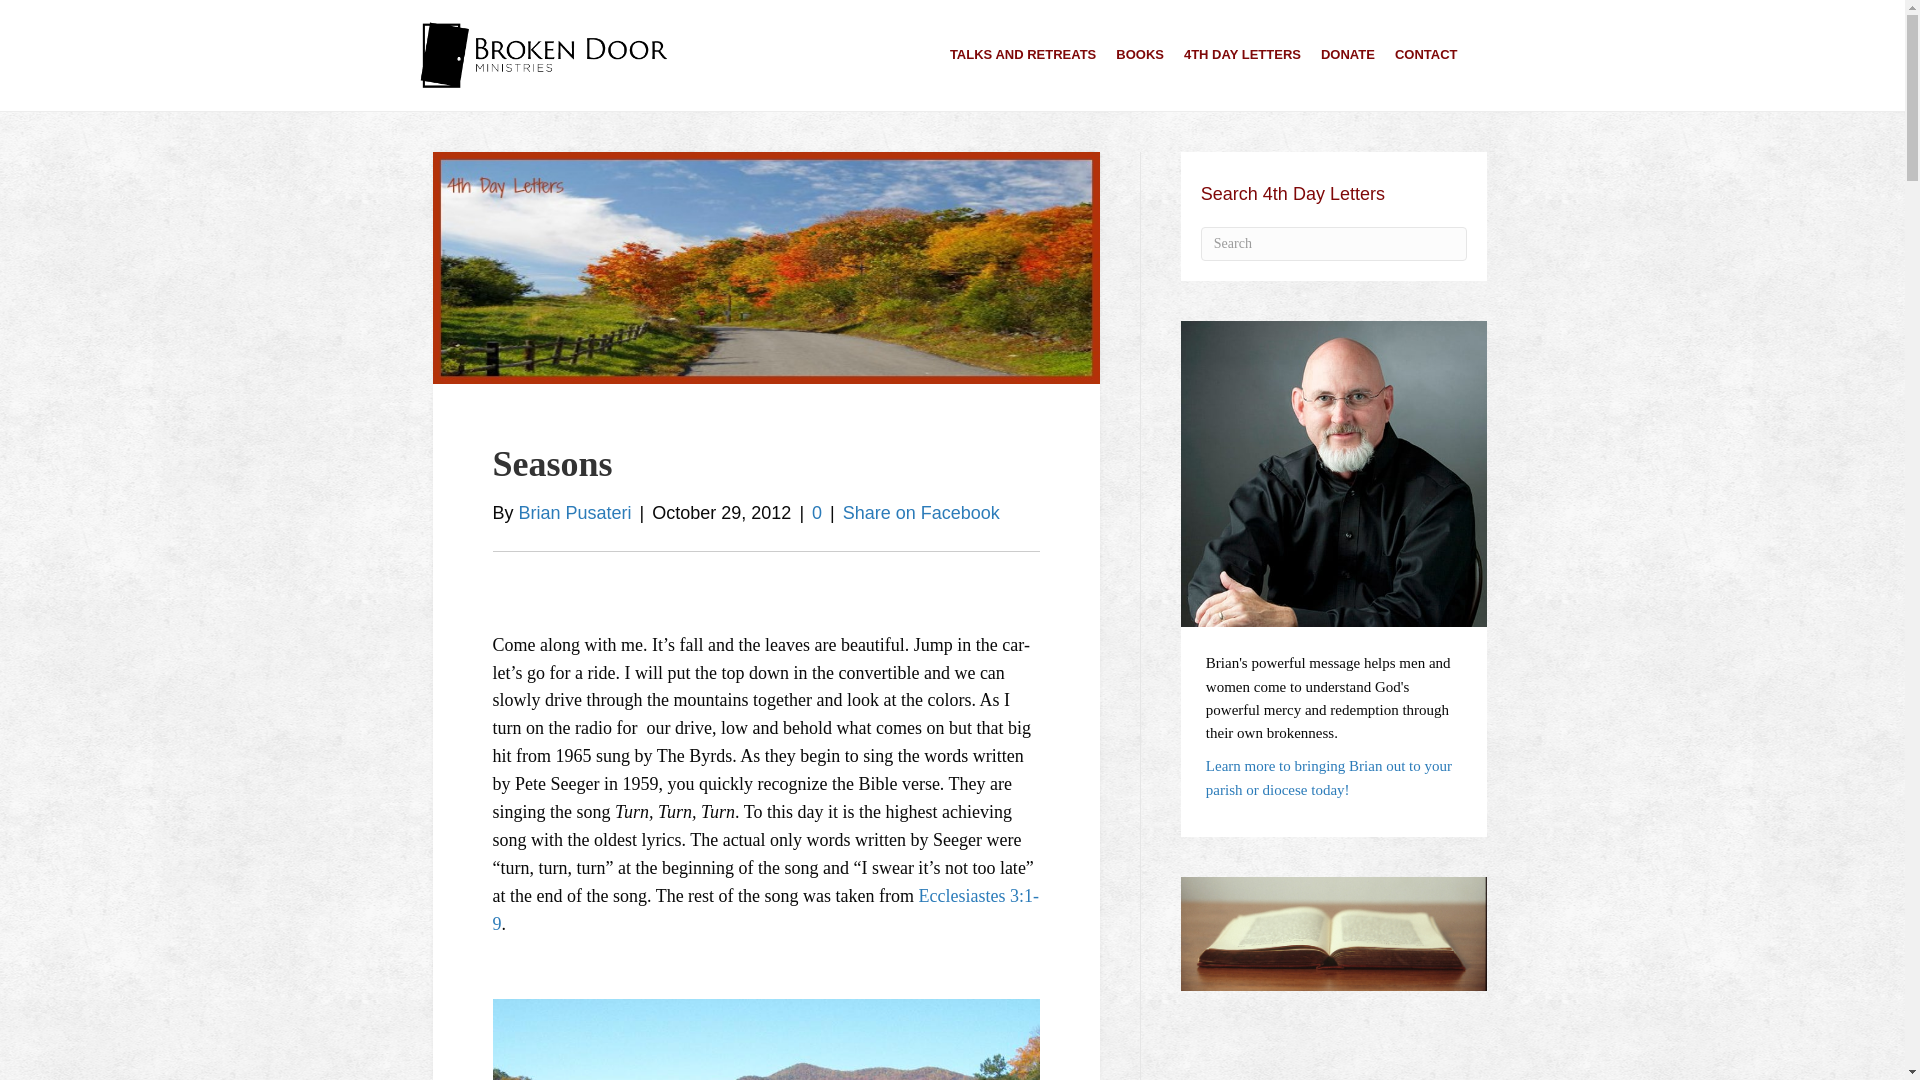 Image resolution: width=1920 pixels, height=1080 pixels. Describe the element at coordinates (1139, 54) in the screenshot. I see `BOOKS` at that location.